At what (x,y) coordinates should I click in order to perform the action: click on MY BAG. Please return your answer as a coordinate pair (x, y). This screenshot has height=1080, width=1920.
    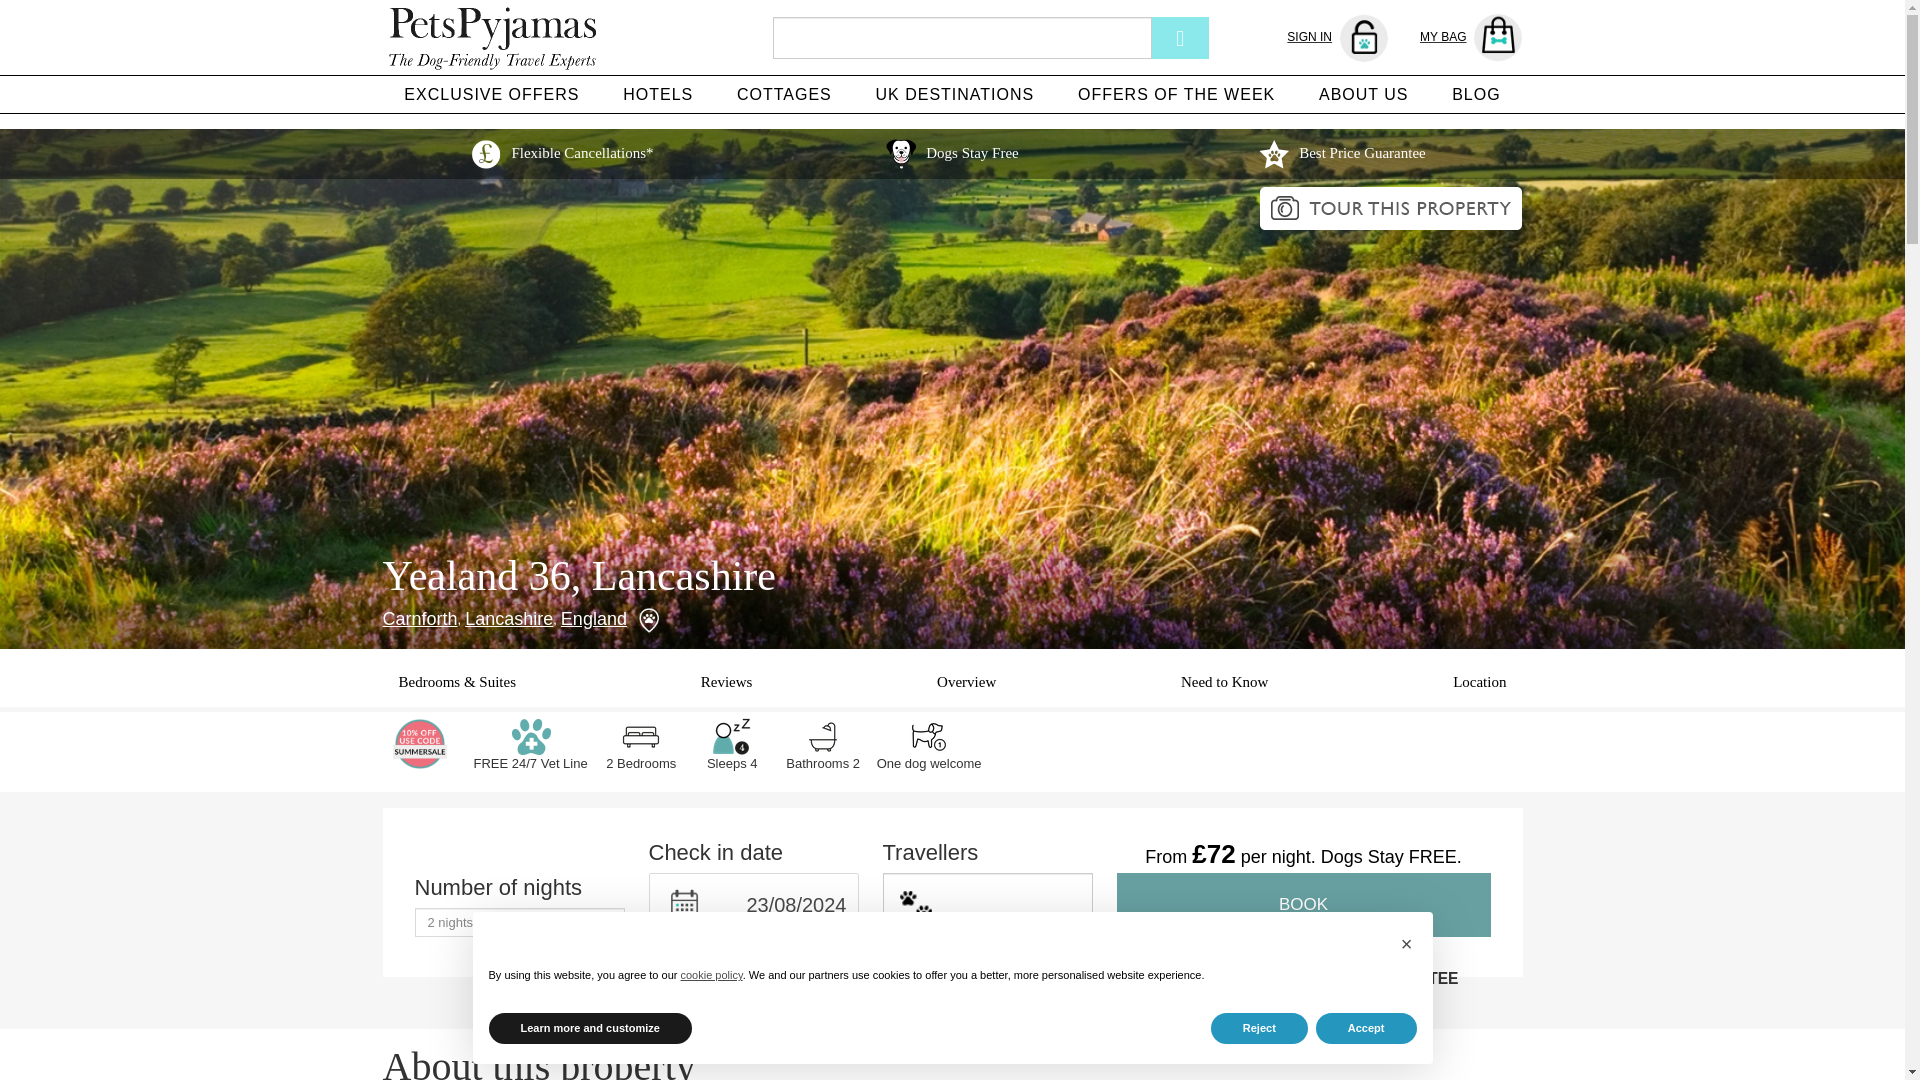
    Looking at the image, I should click on (1471, 38).